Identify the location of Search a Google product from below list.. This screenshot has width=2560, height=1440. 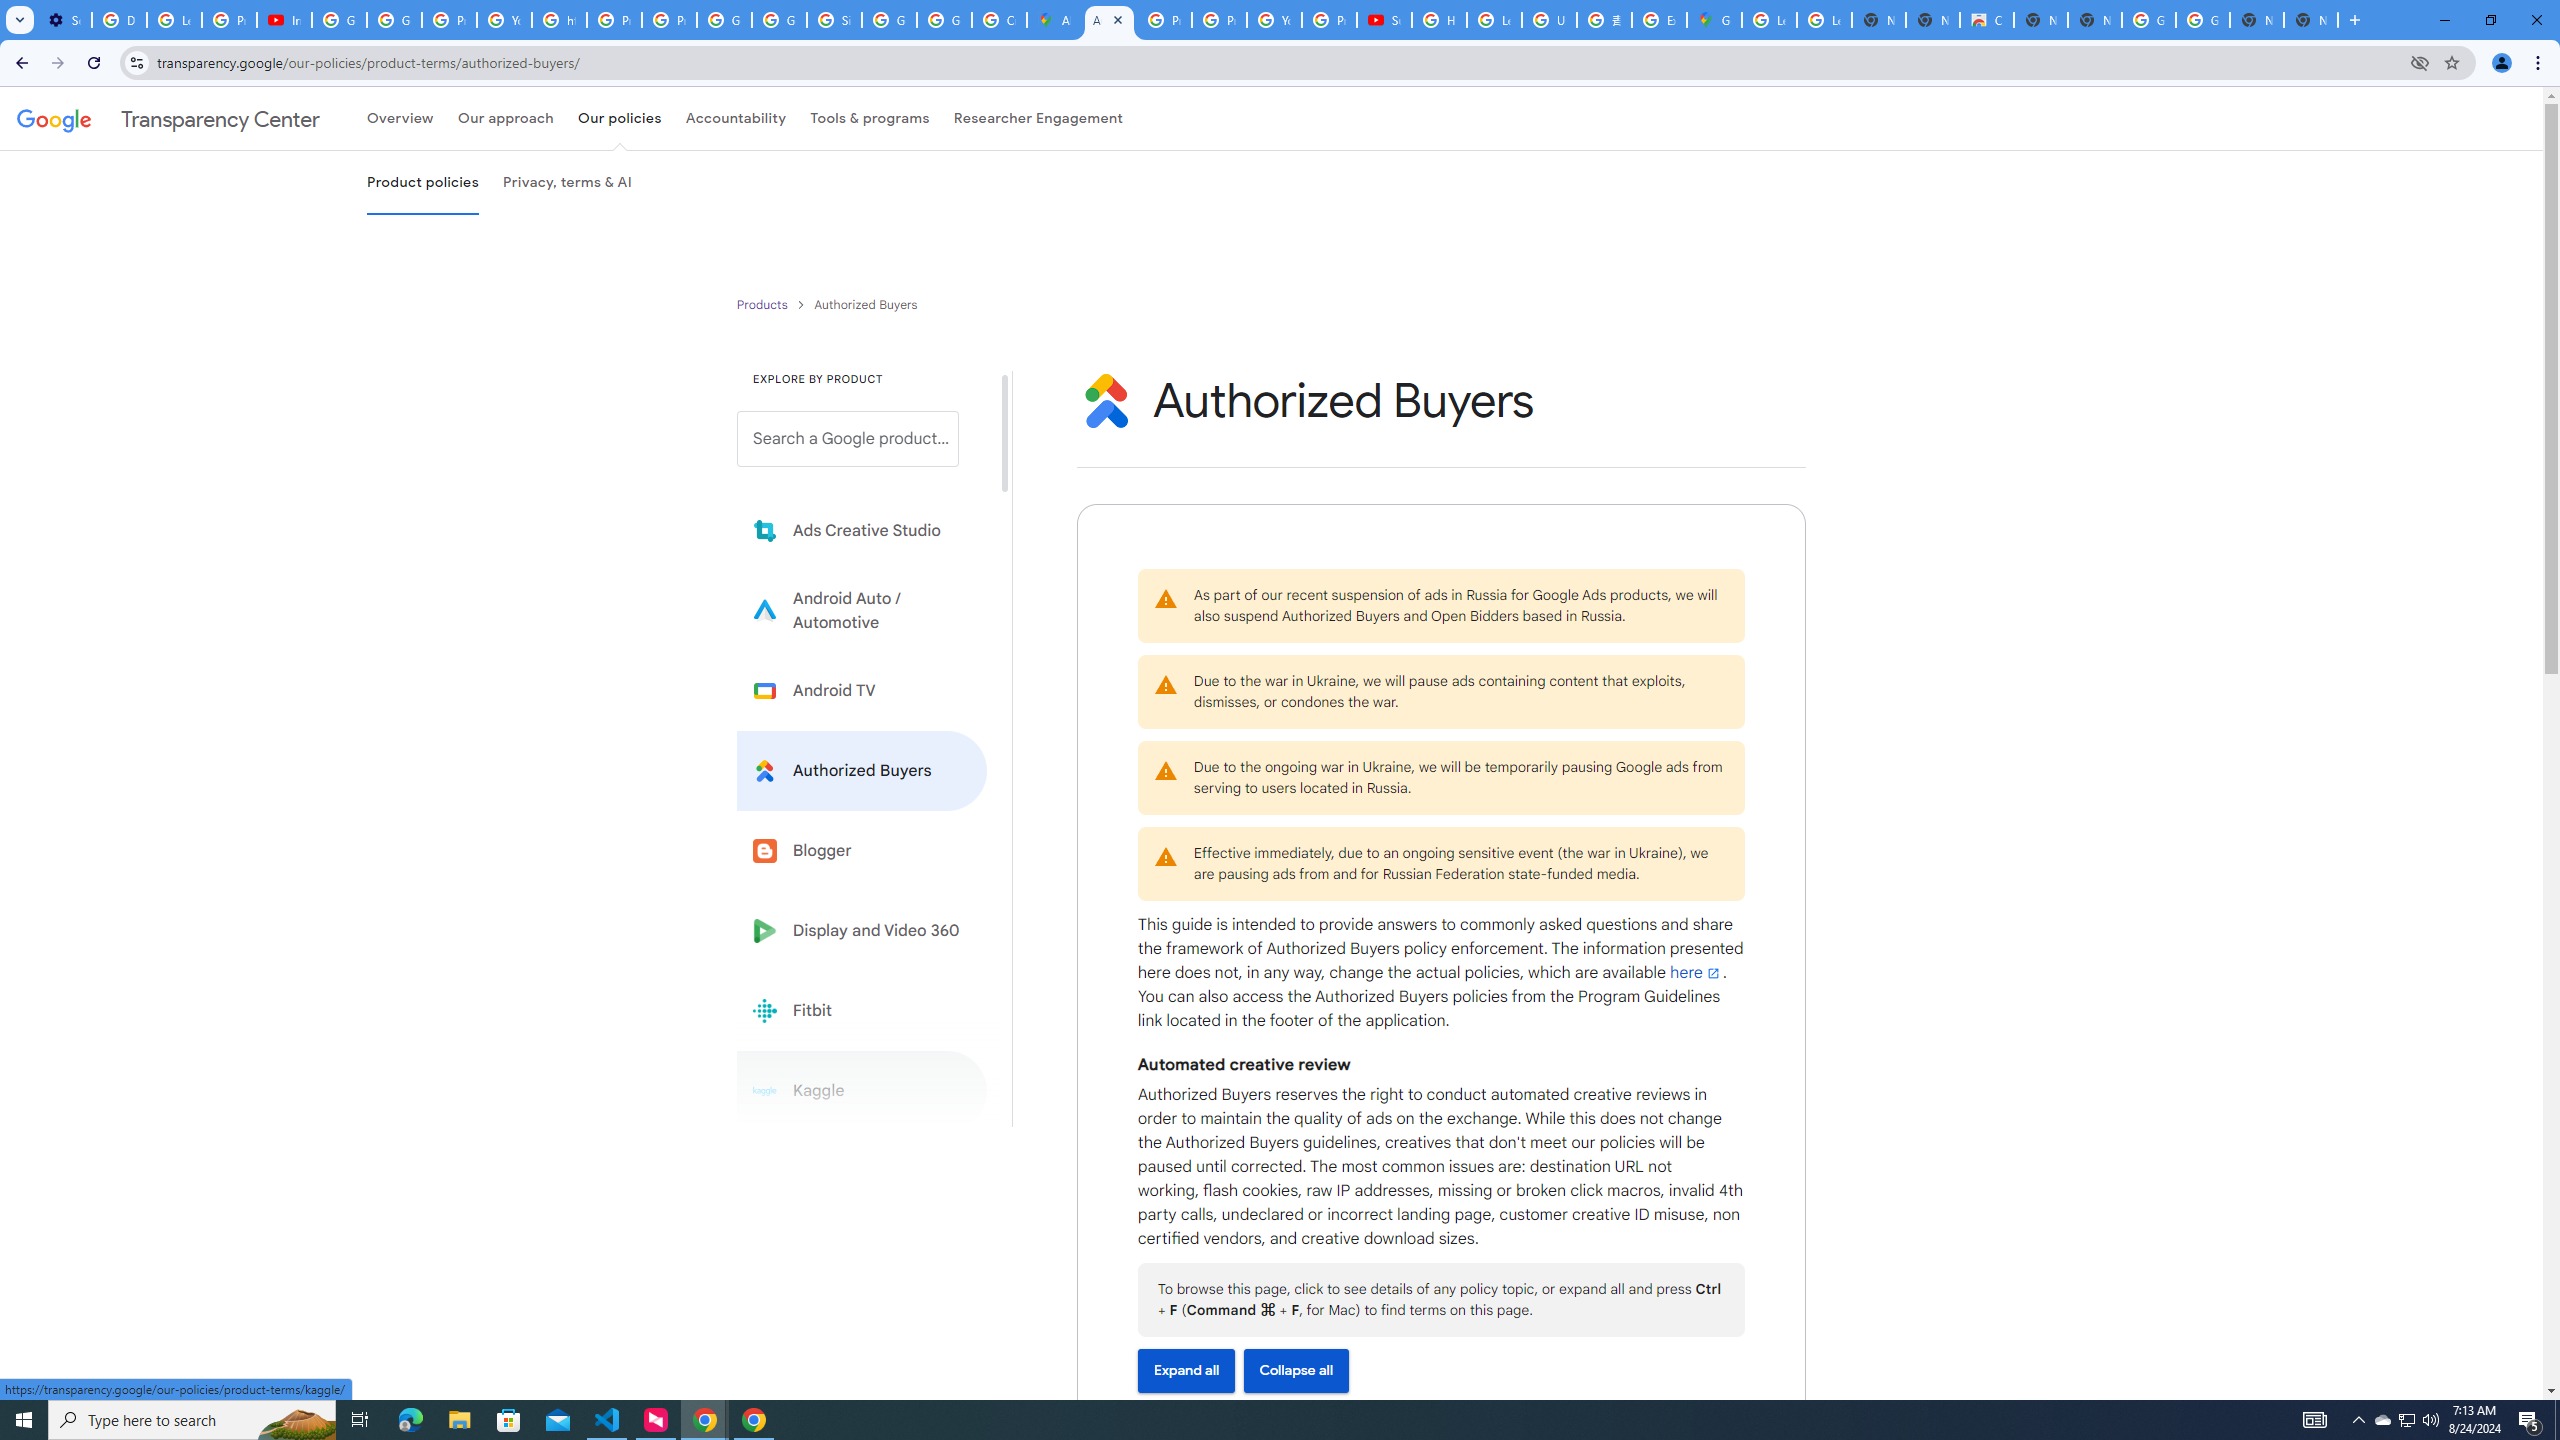
(847, 438).